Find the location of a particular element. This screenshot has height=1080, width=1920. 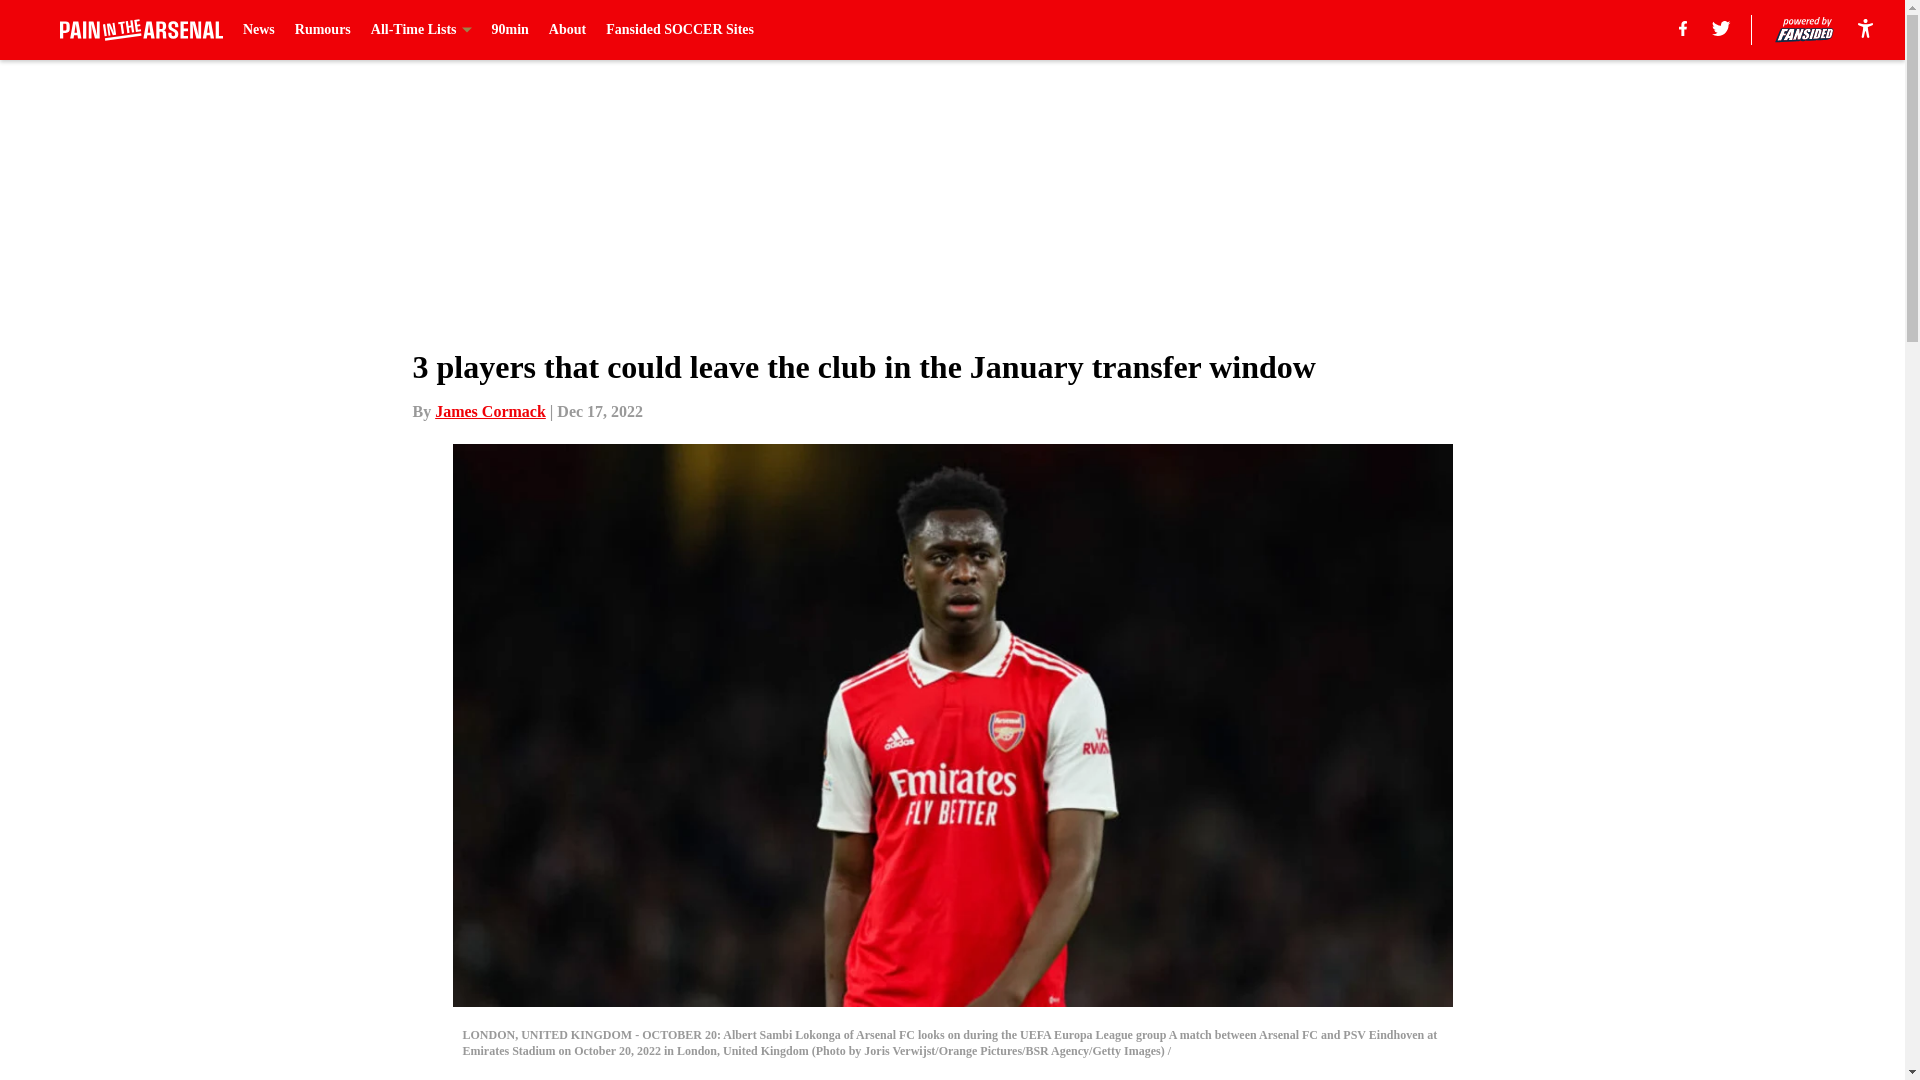

About is located at coordinates (567, 30).